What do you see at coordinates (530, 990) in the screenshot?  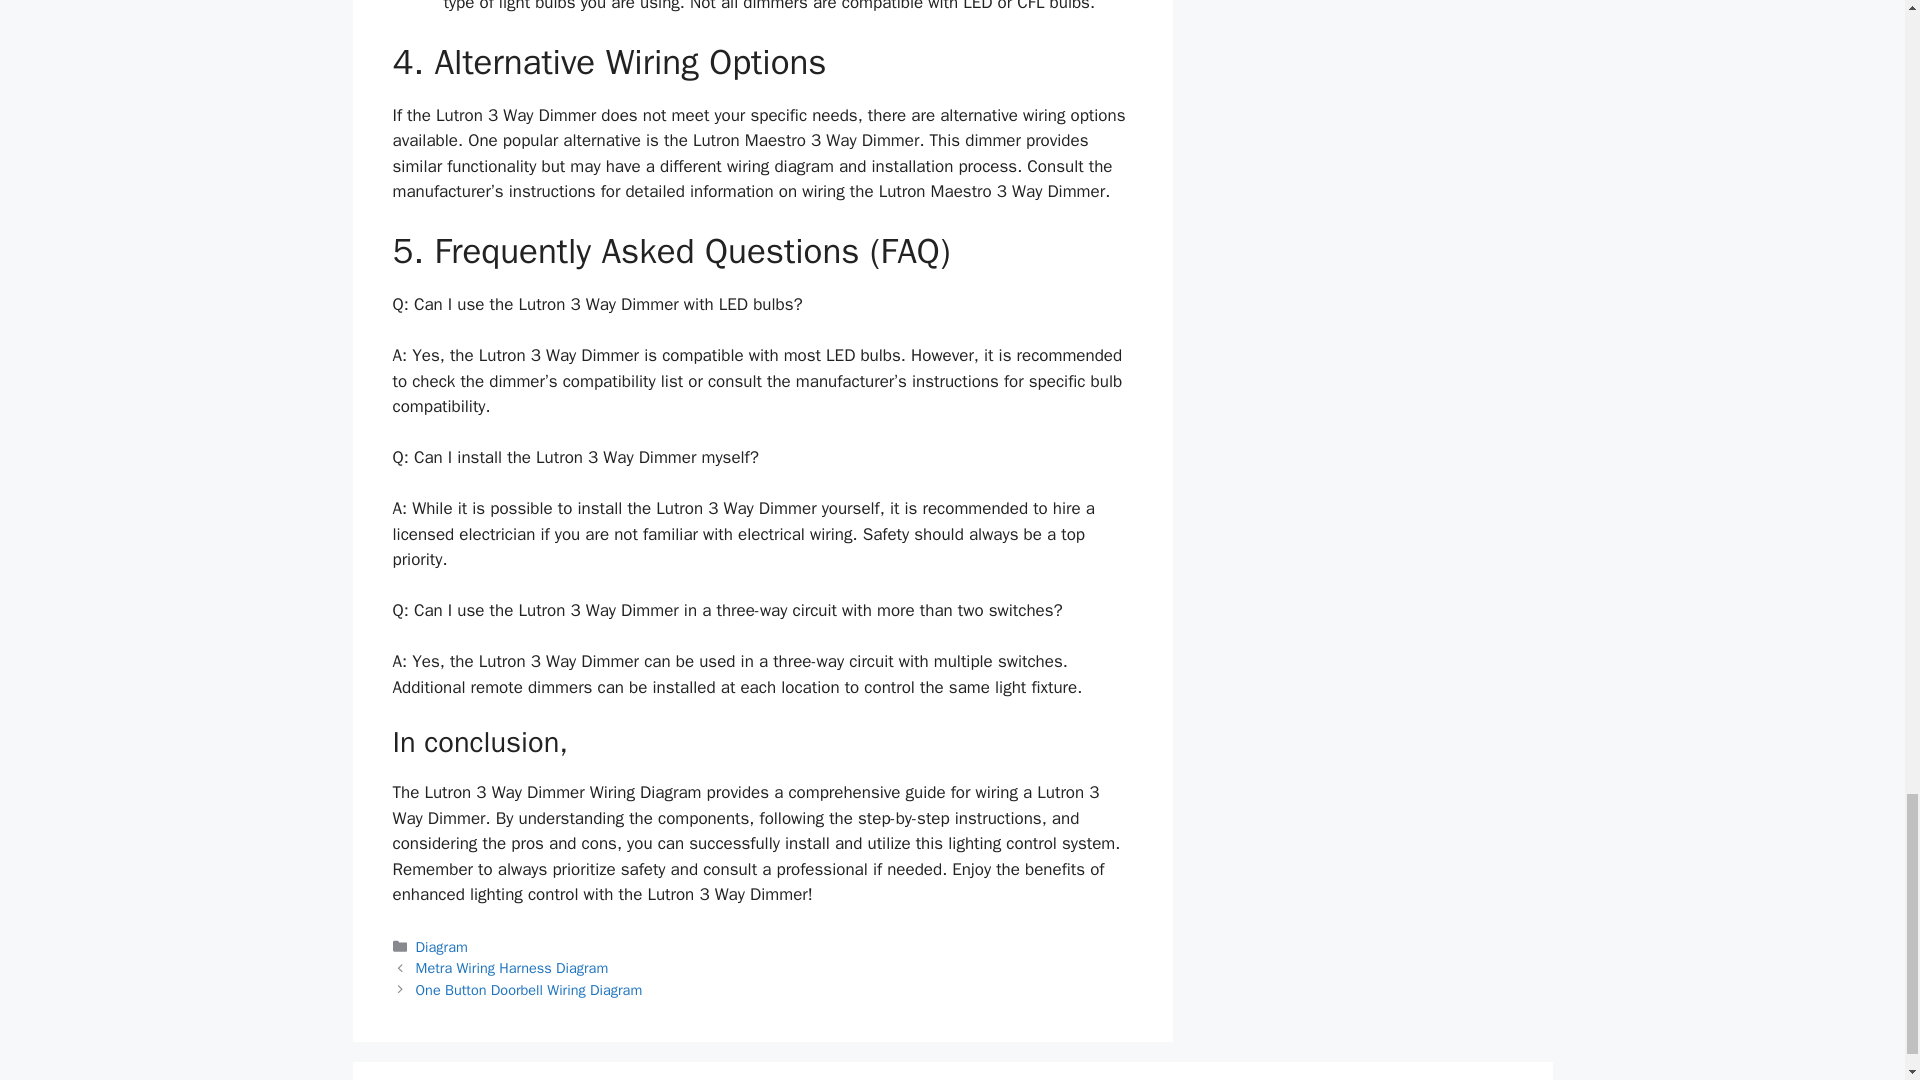 I see `One Button Doorbell Wiring Diagram` at bounding box center [530, 990].